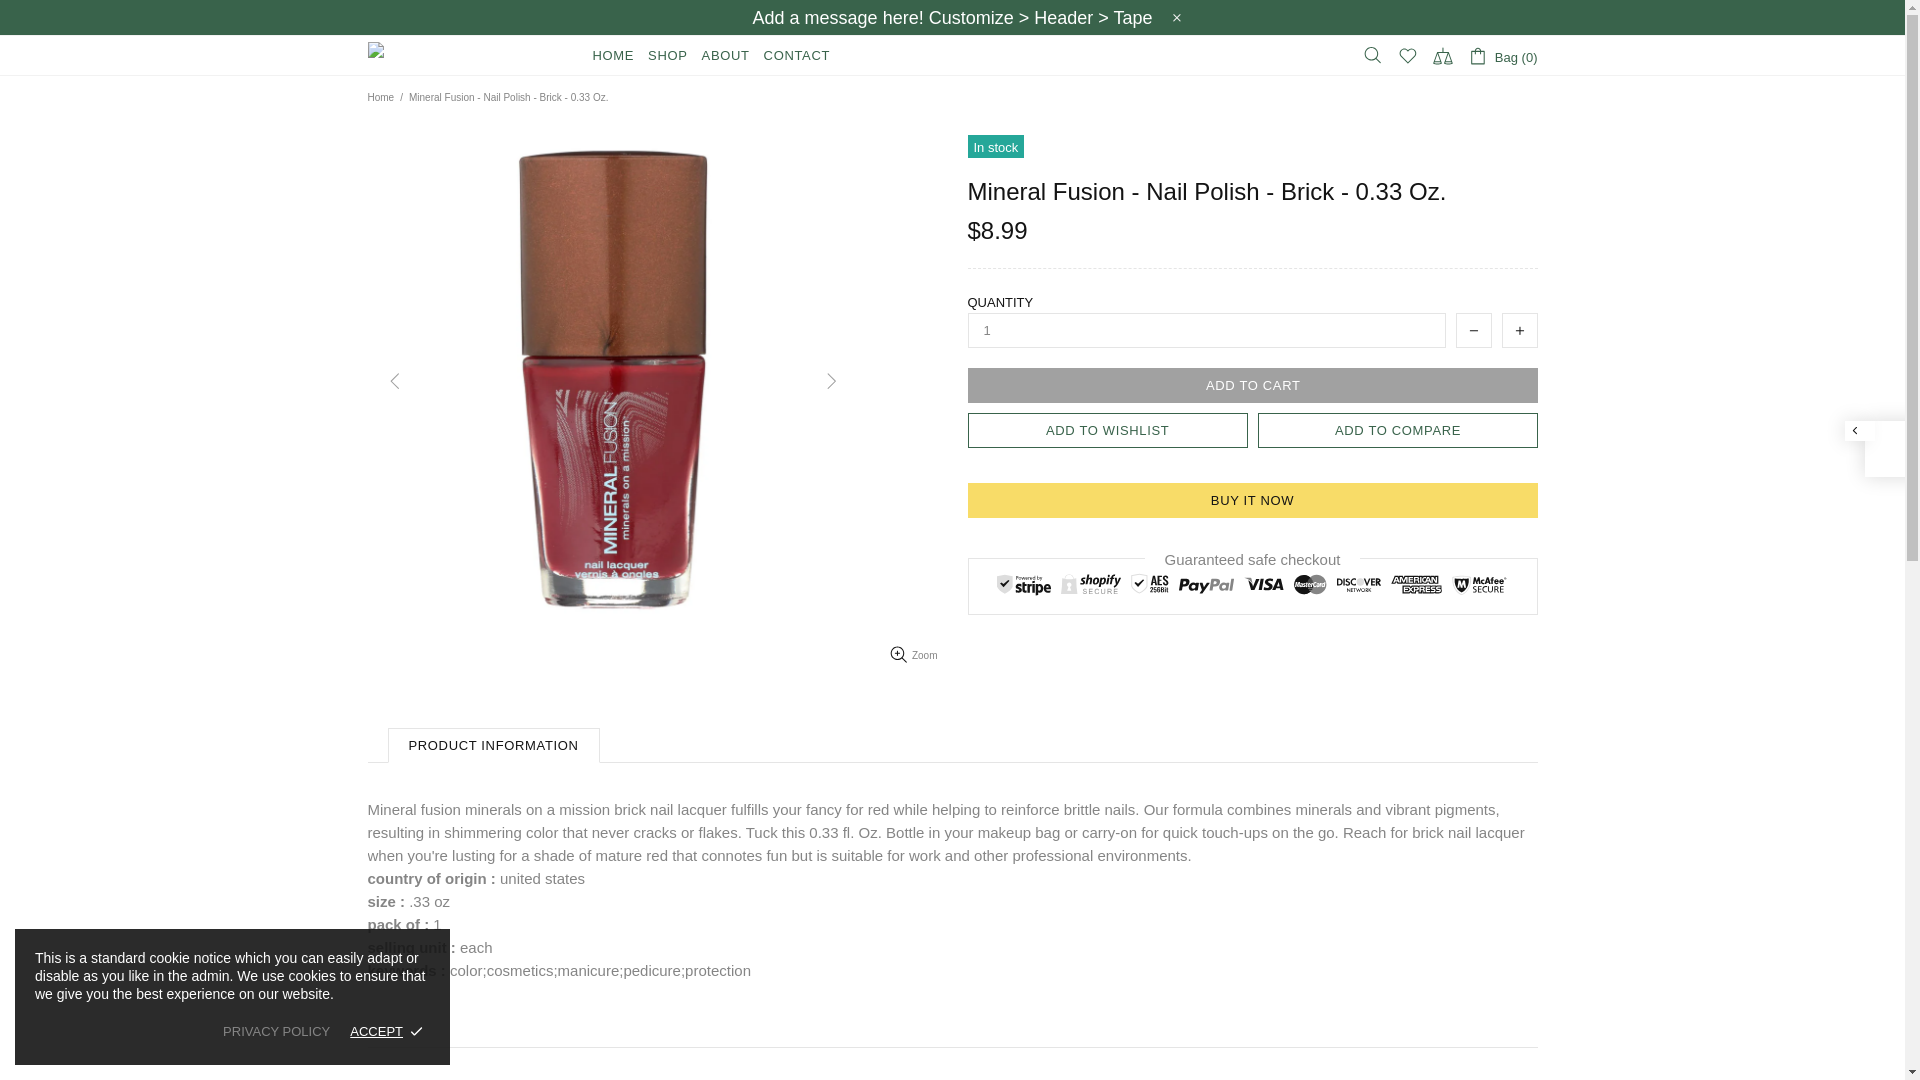 The height and width of the screenshot is (1080, 1920). I want to click on ABOUT, so click(726, 55).